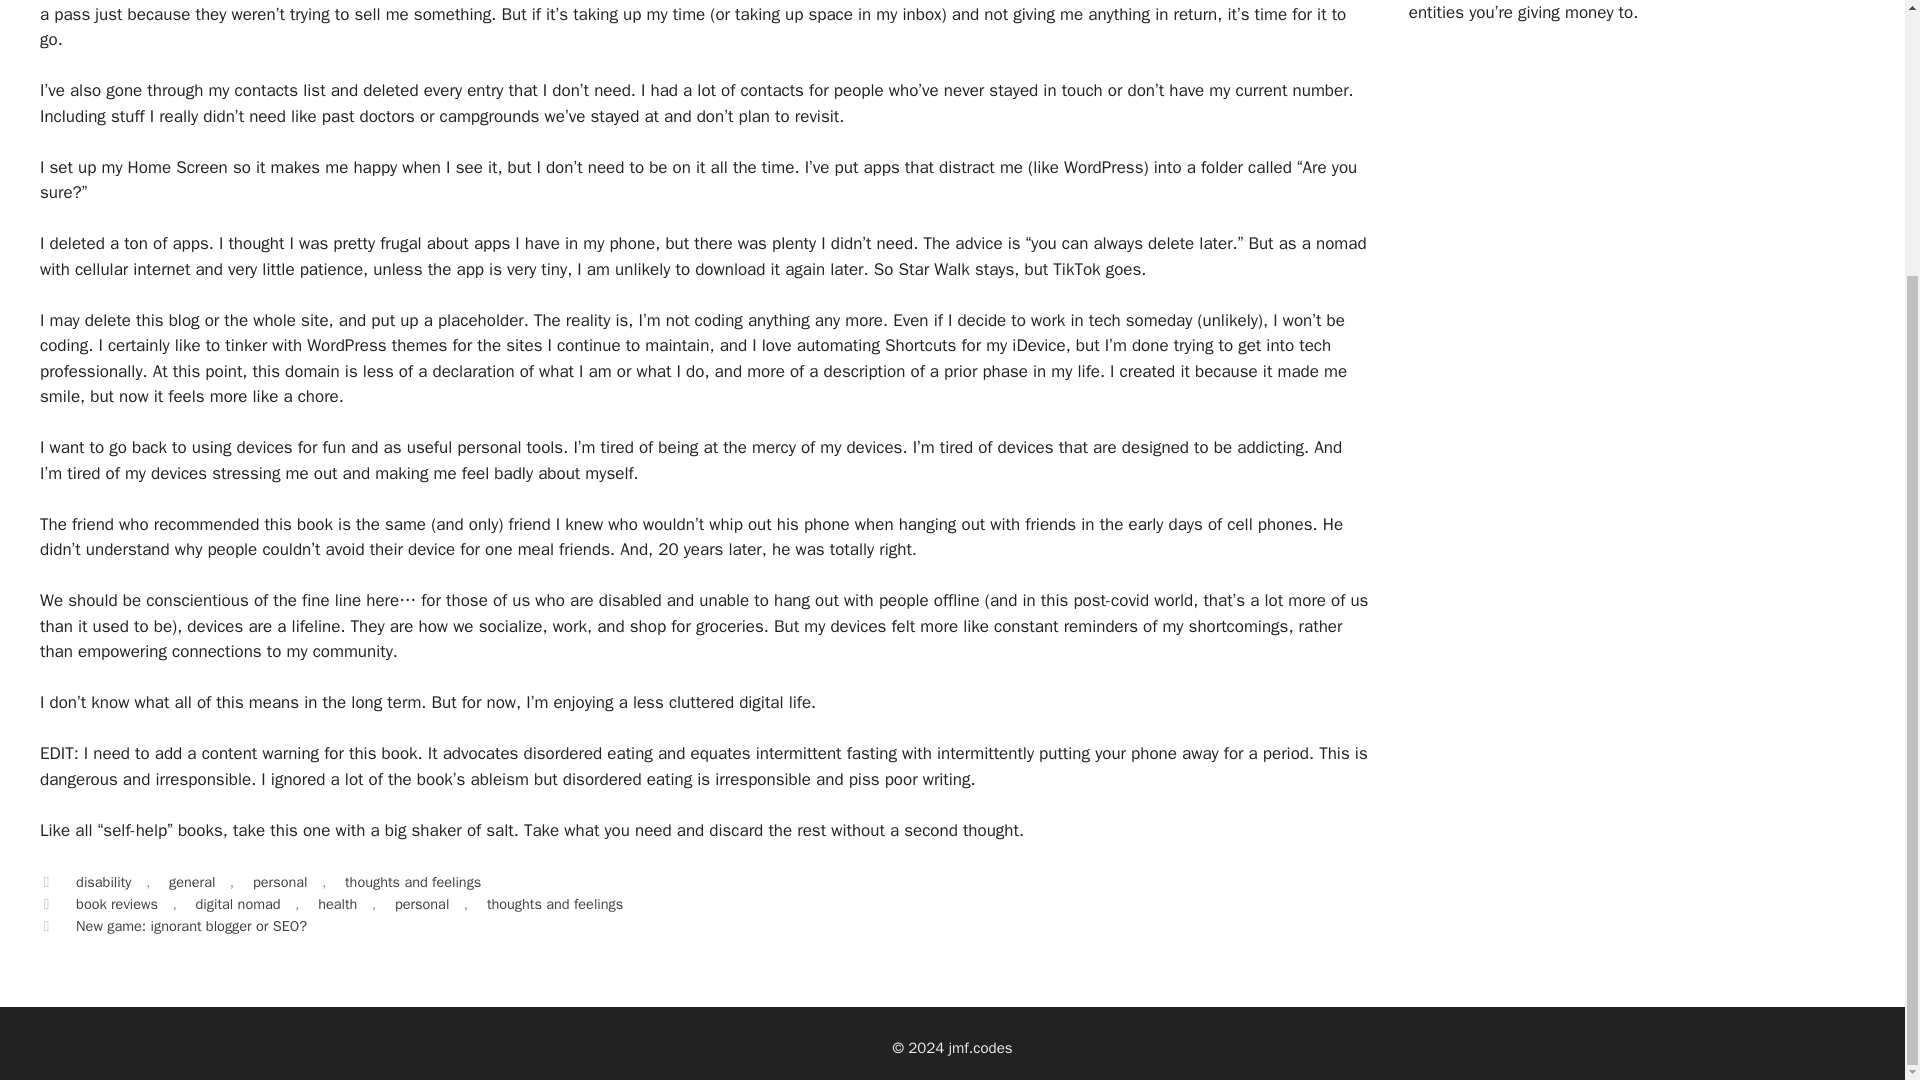 This screenshot has width=1920, height=1080. What do you see at coordinates (554, 904) in the screenshot?
I see `thoughts and feelings` at bounding box center [554, 904].